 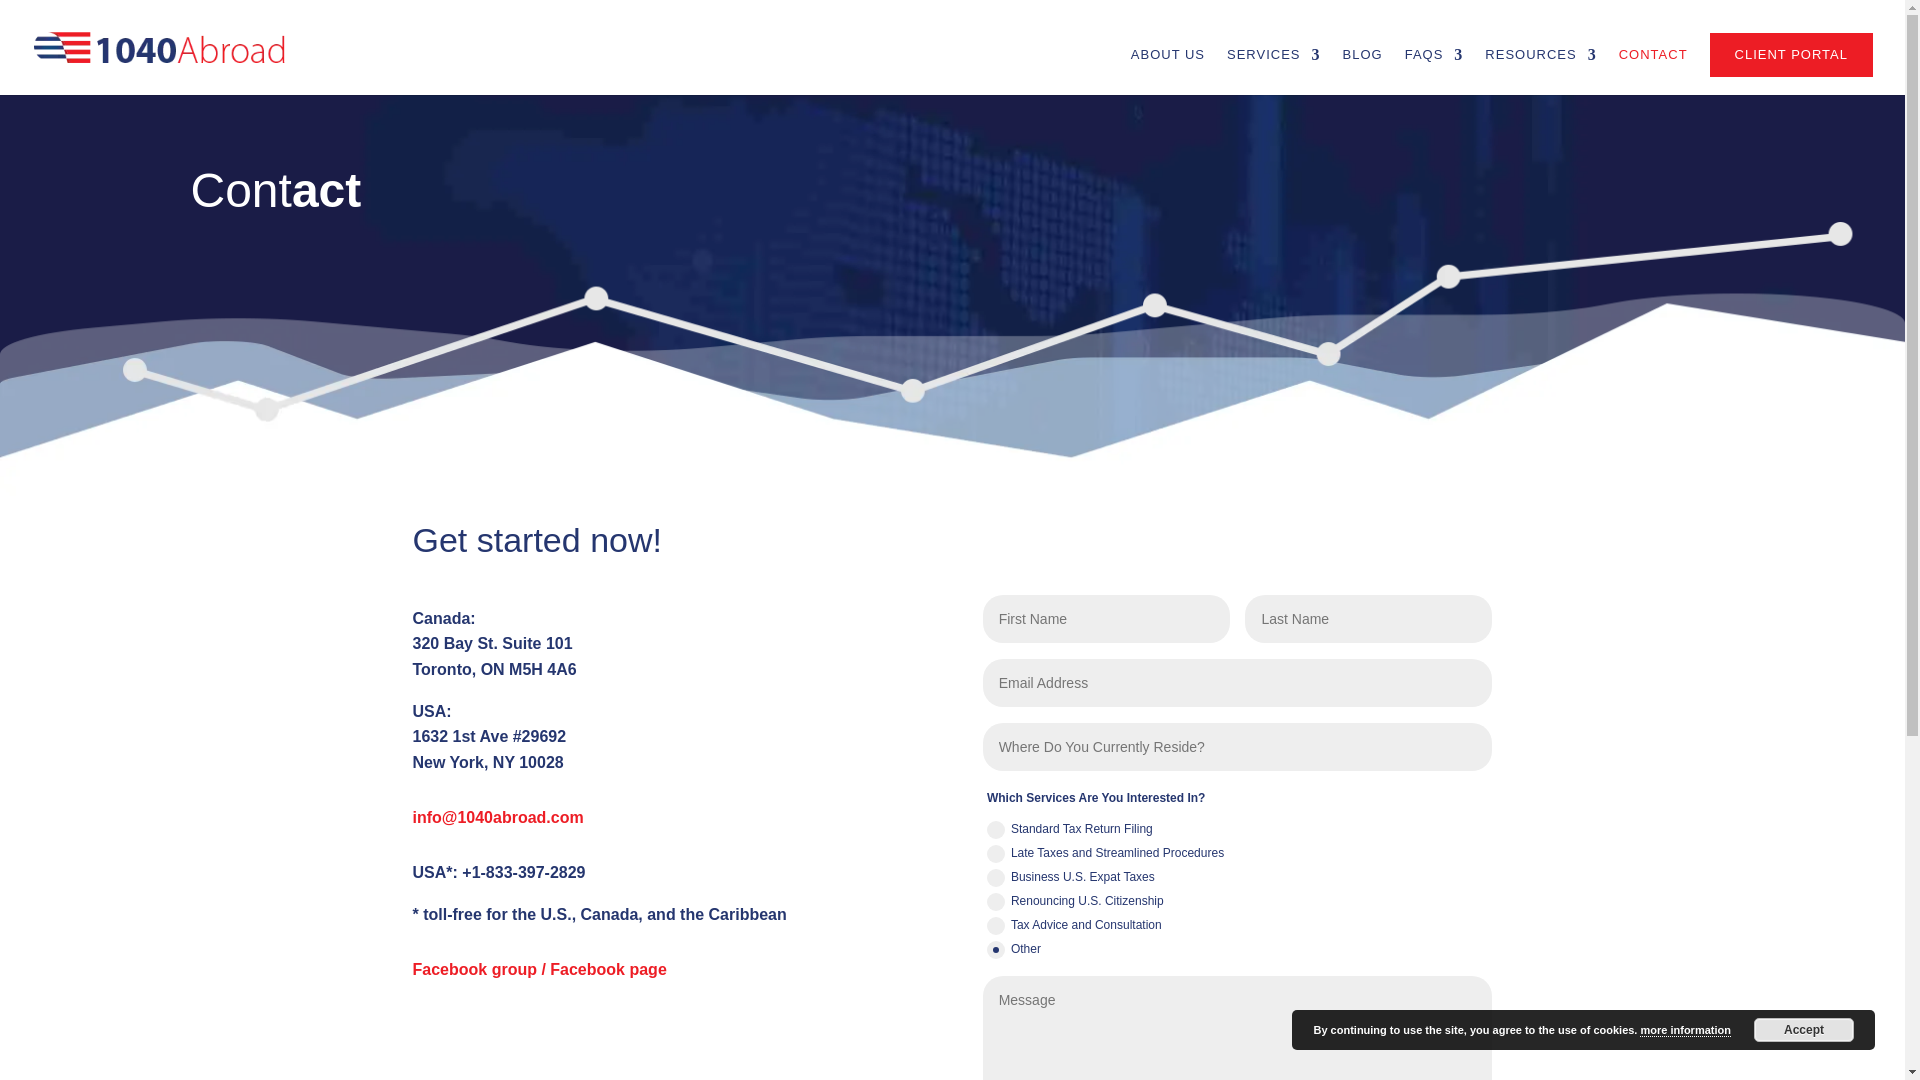 I want to click on info@1040abroad.com, so click(x=498, y=818).